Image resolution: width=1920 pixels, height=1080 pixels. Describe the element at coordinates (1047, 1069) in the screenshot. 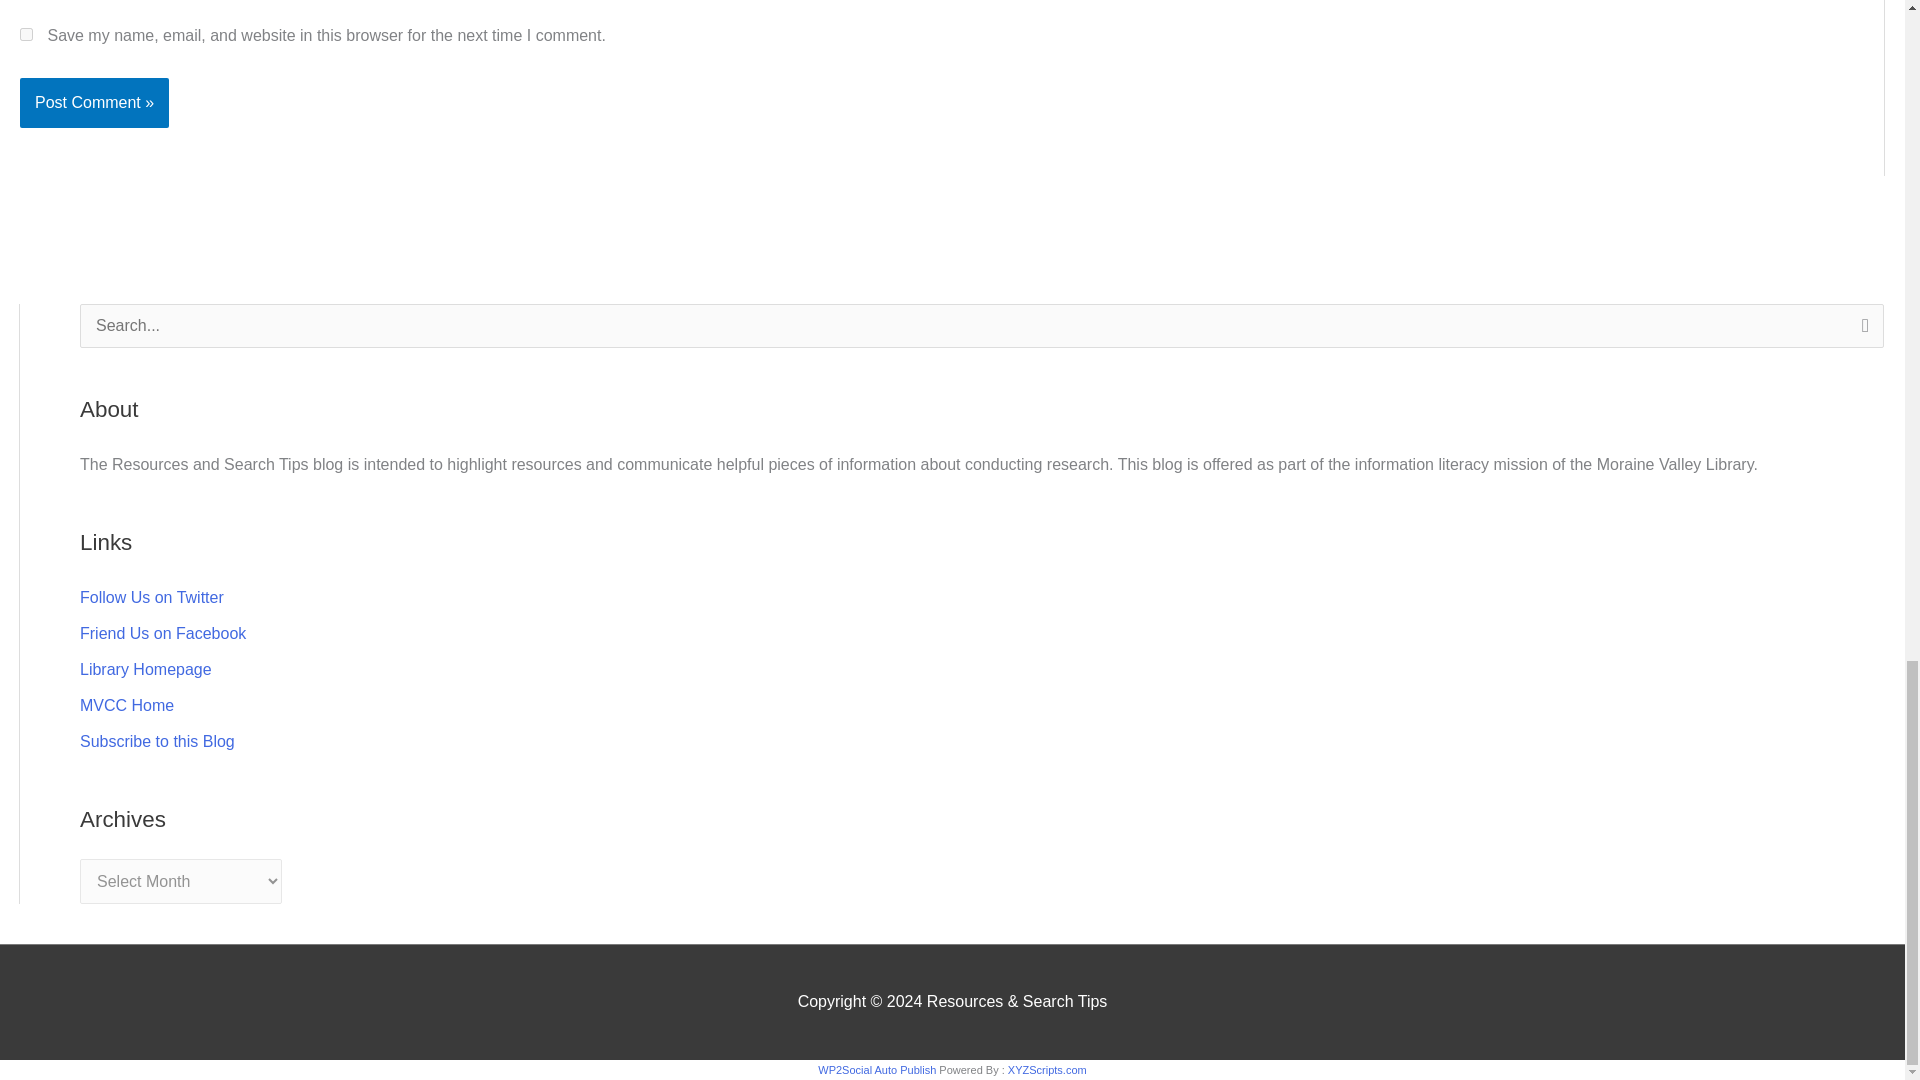

I see `XYZScripts.com` at that location.